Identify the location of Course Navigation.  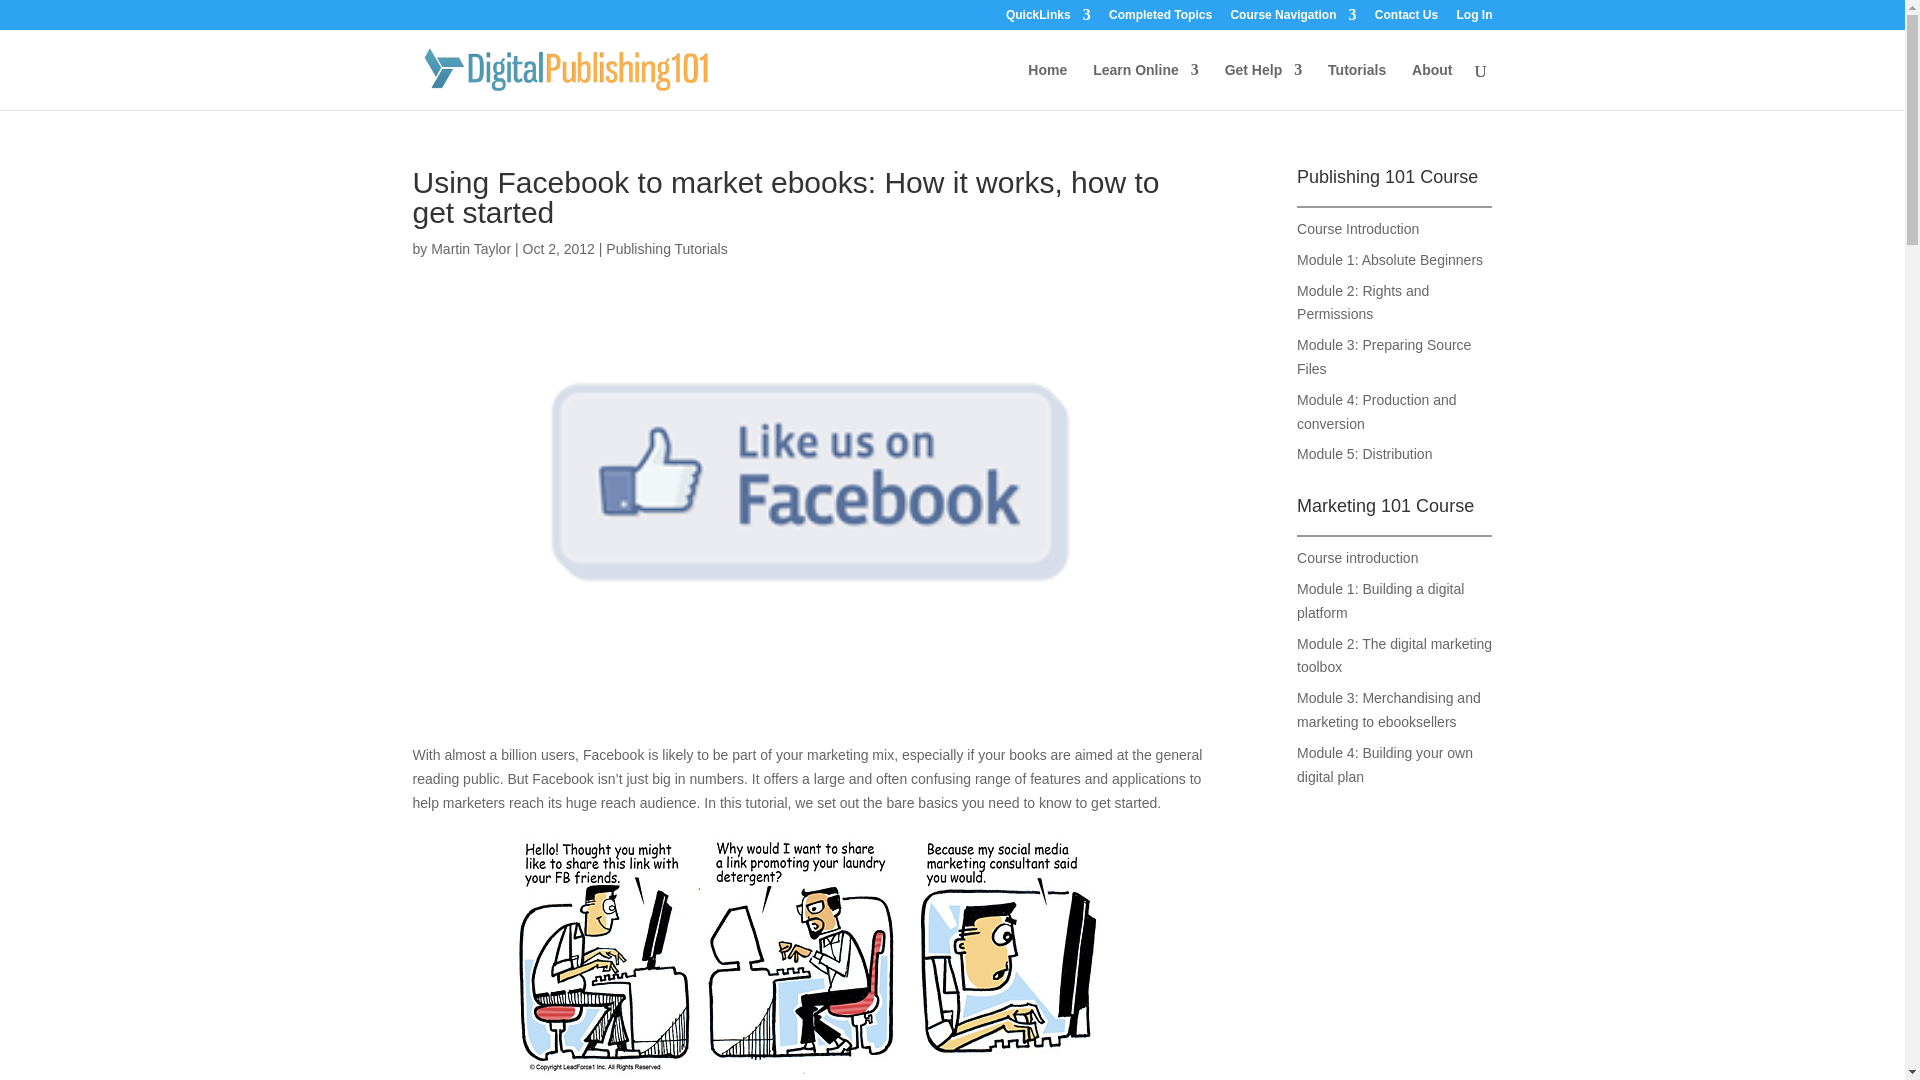
(1292, 19).